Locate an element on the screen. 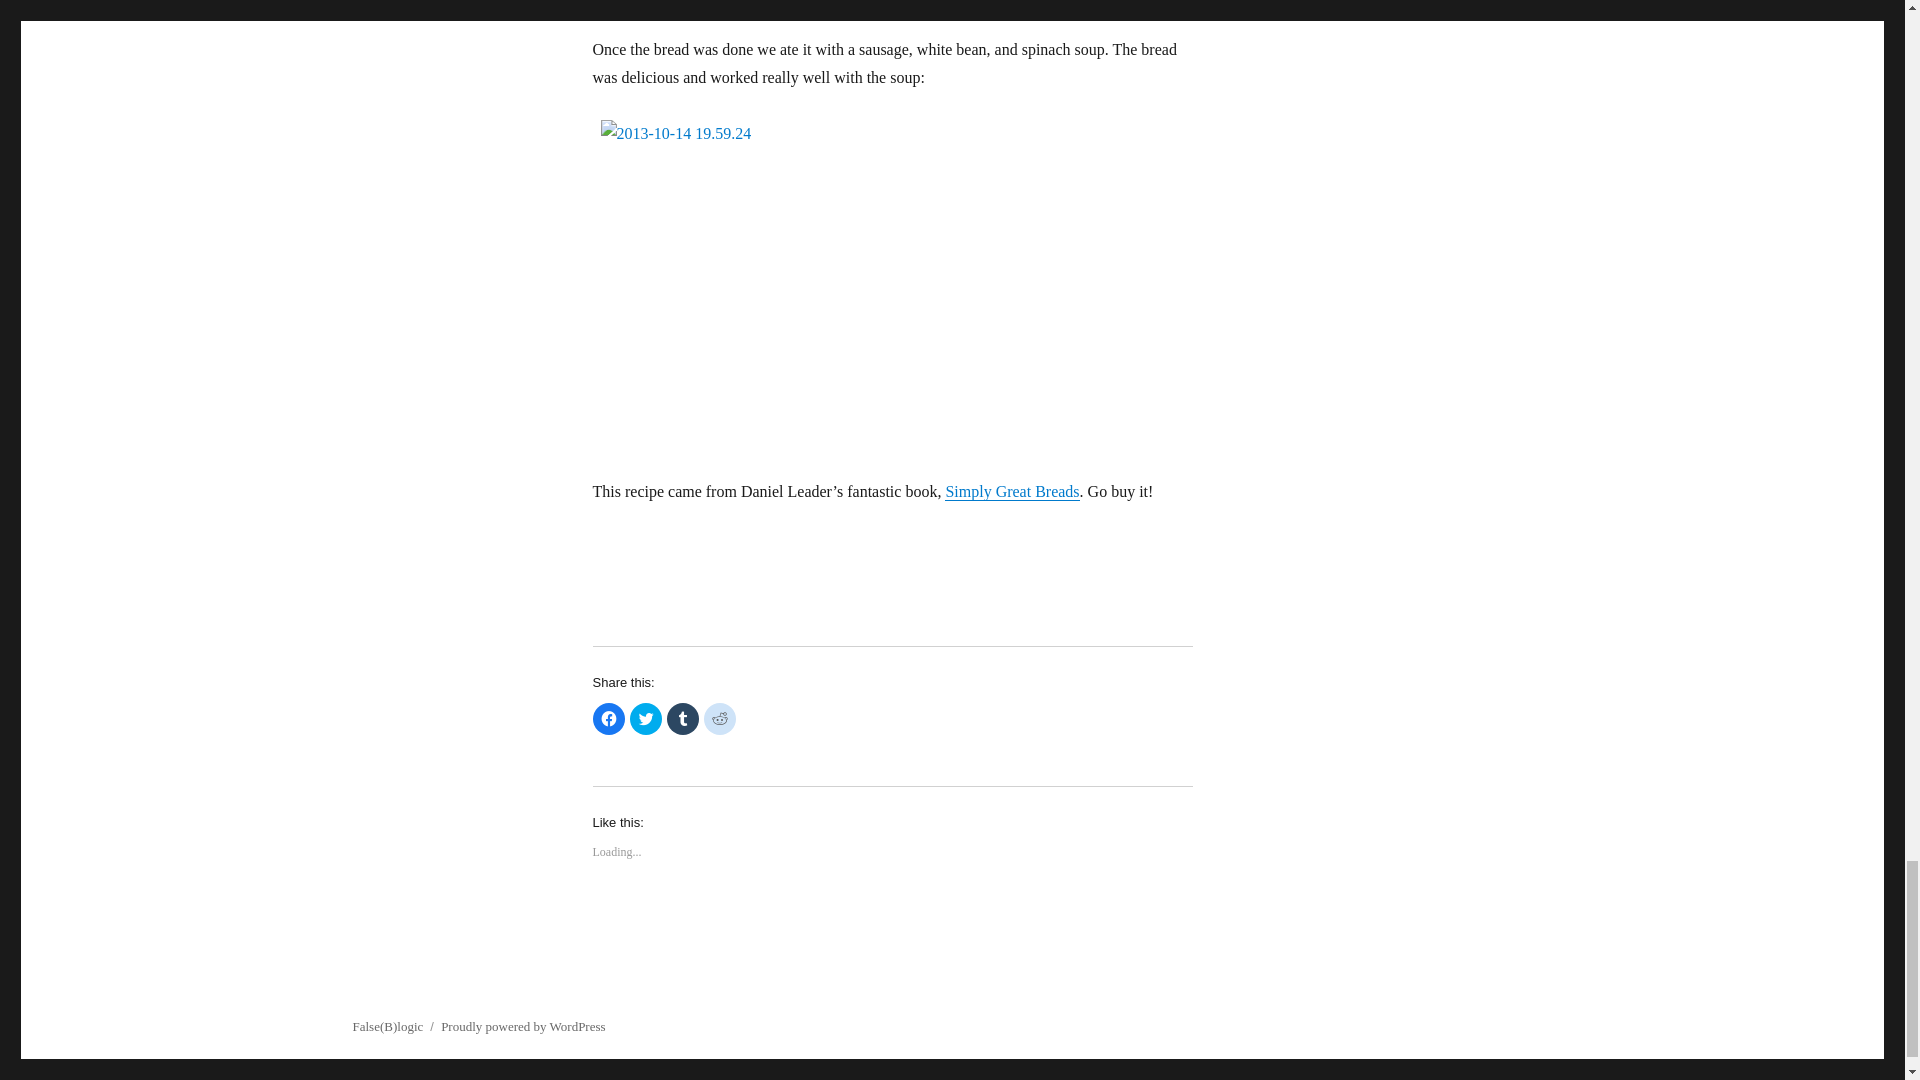 This screenshot has height=1080, width=1920. Click to share on Twitter is located at coordinates (646, 719).